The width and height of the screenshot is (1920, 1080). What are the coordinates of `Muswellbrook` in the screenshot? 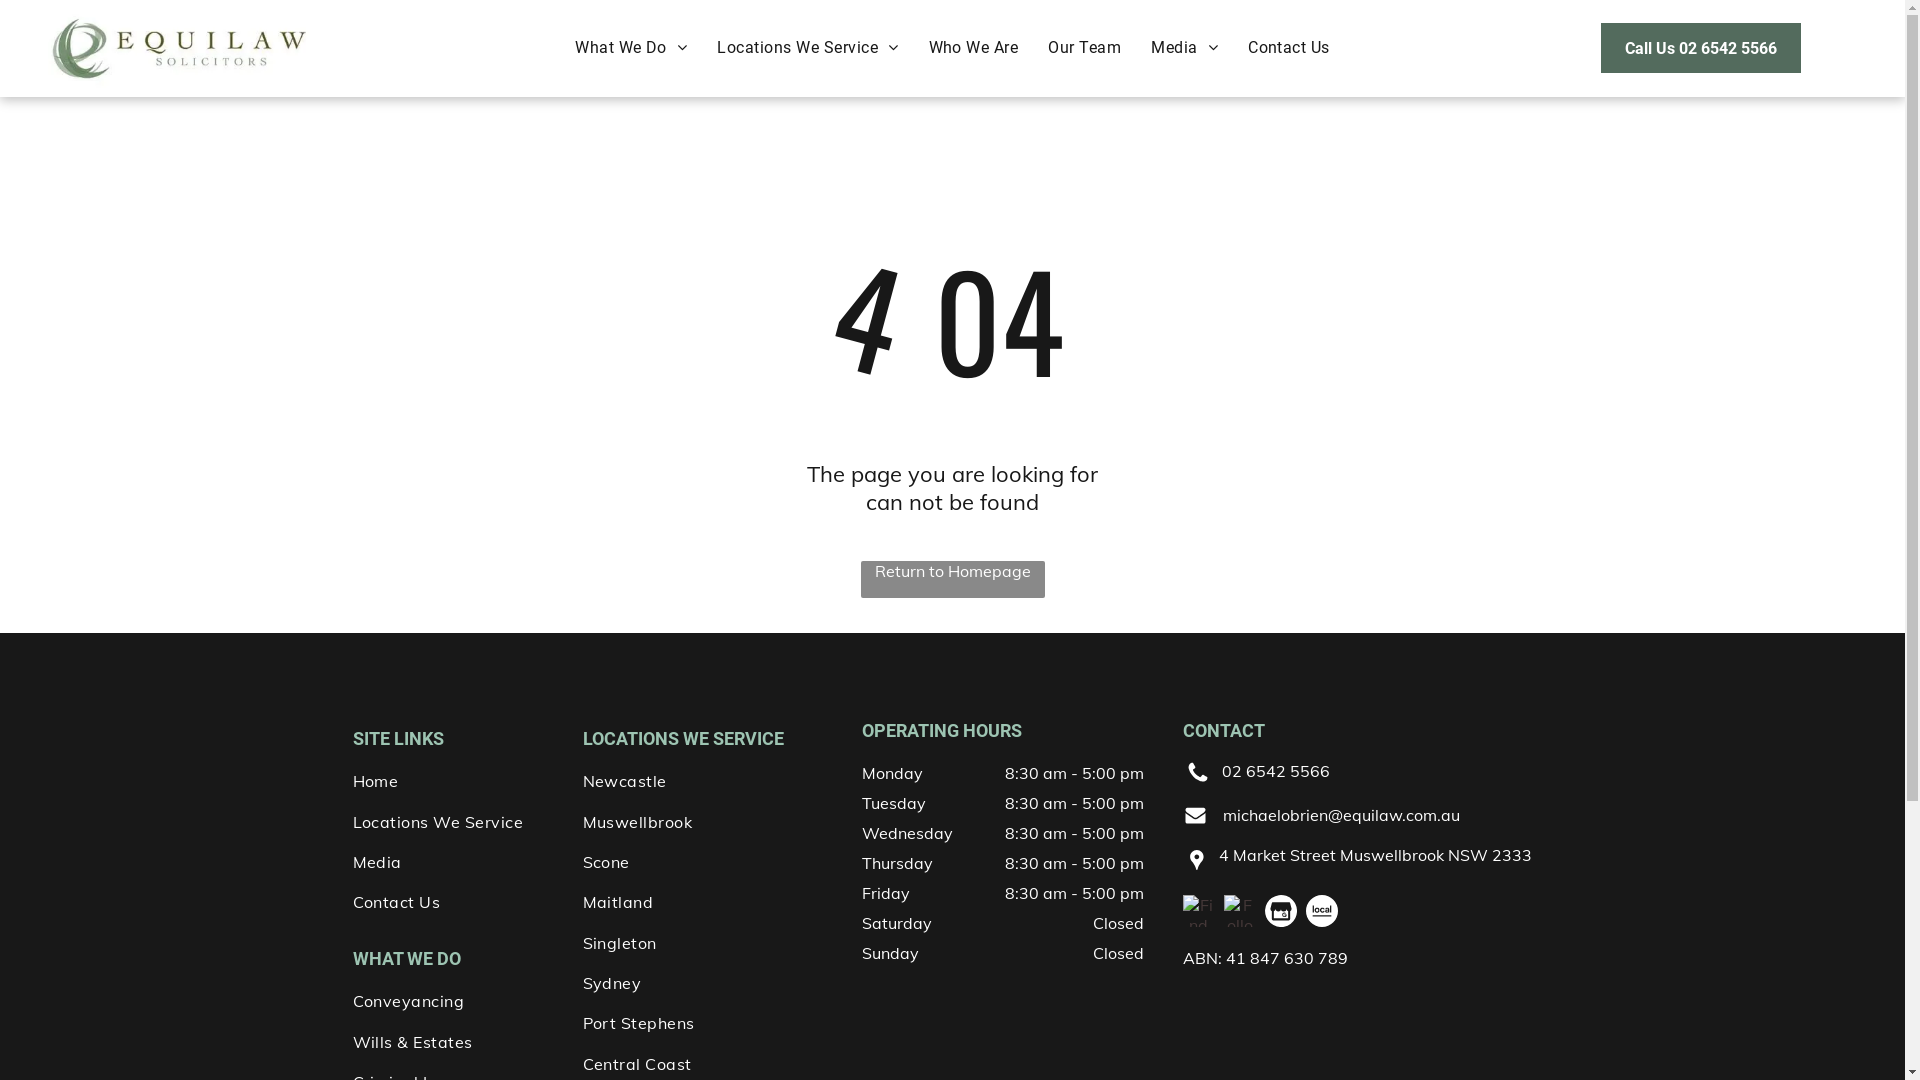 It's located at (712, 821).